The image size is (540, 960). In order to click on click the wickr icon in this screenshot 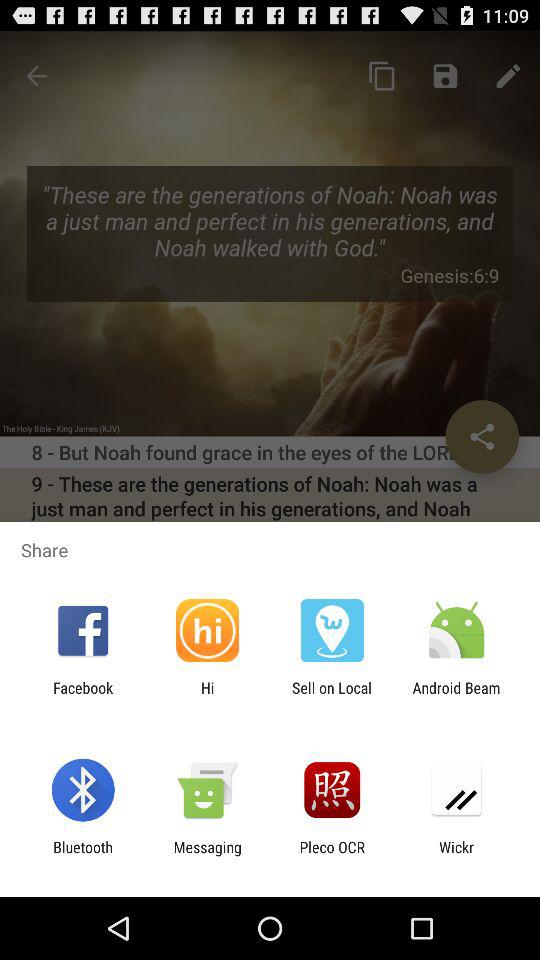, I will do `click(456, 856)`.